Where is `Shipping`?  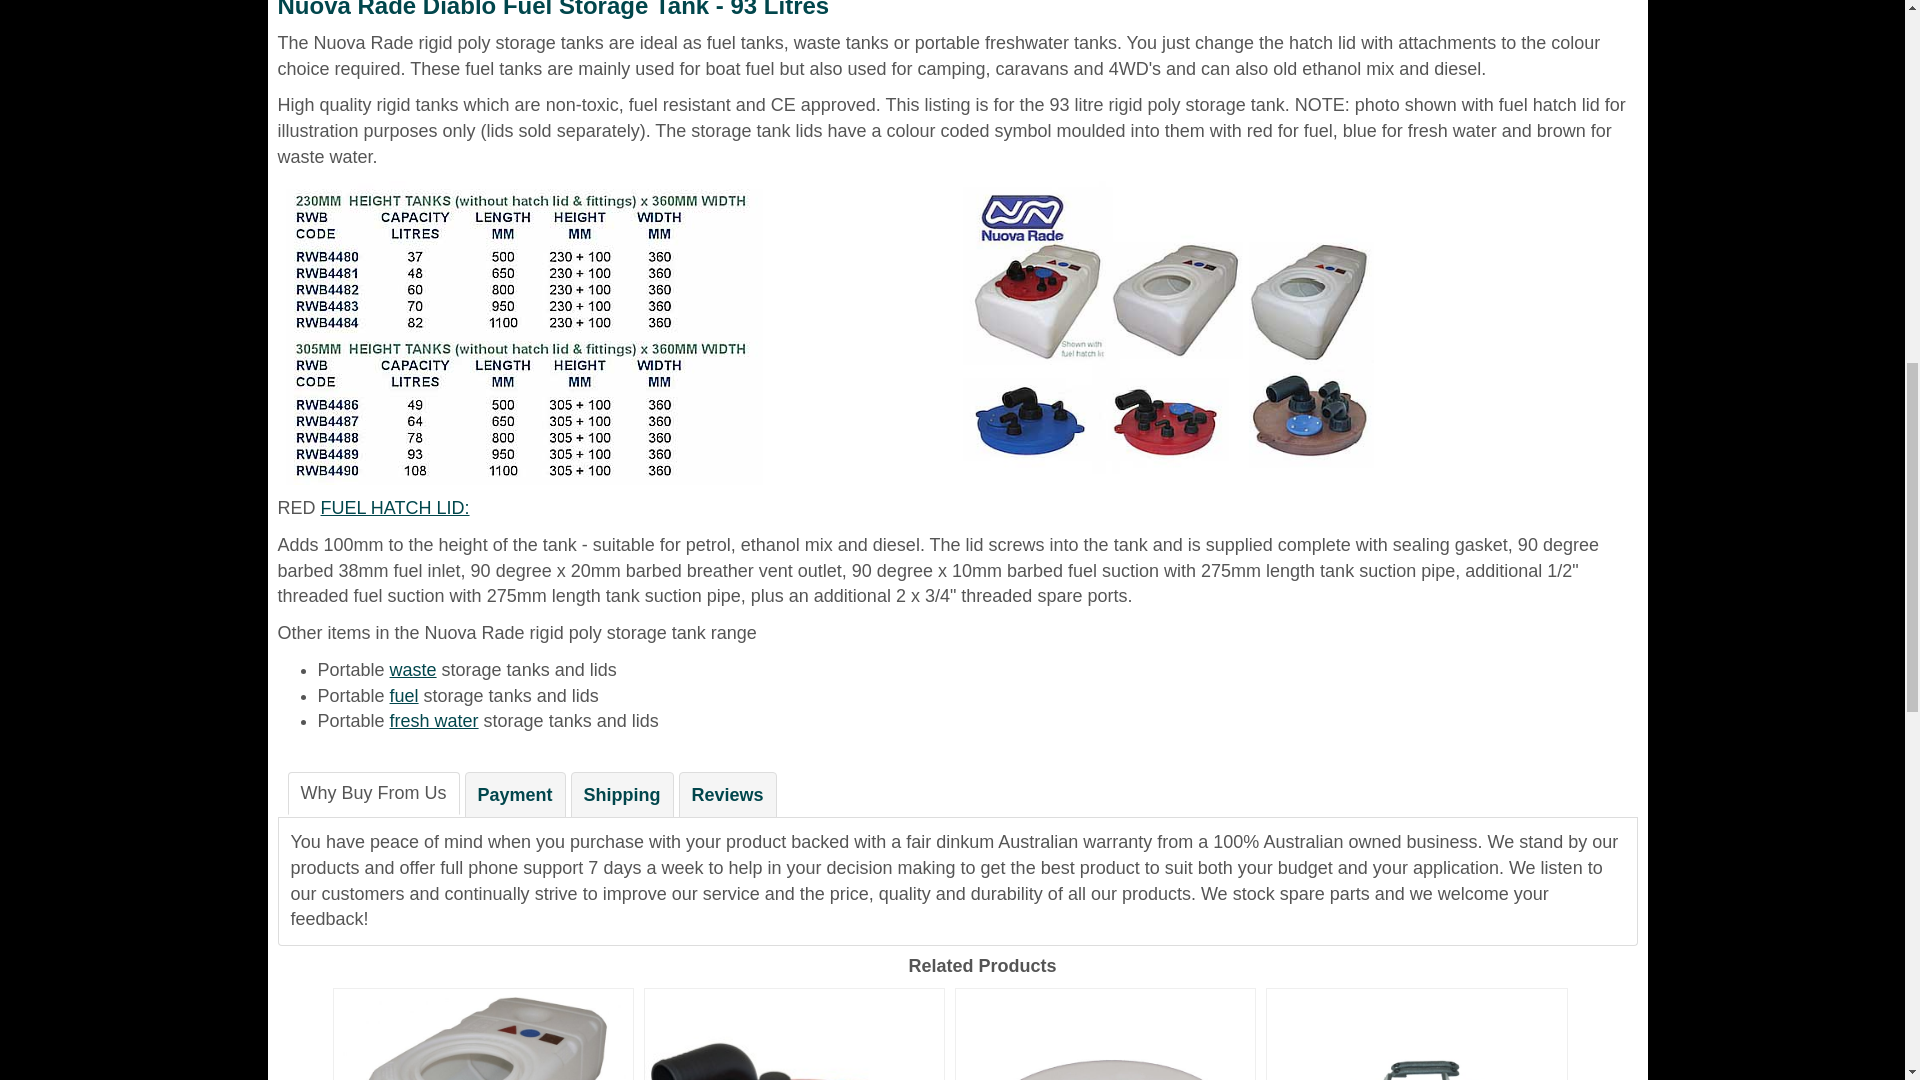
Shipping is located at coordinates (622, 795).